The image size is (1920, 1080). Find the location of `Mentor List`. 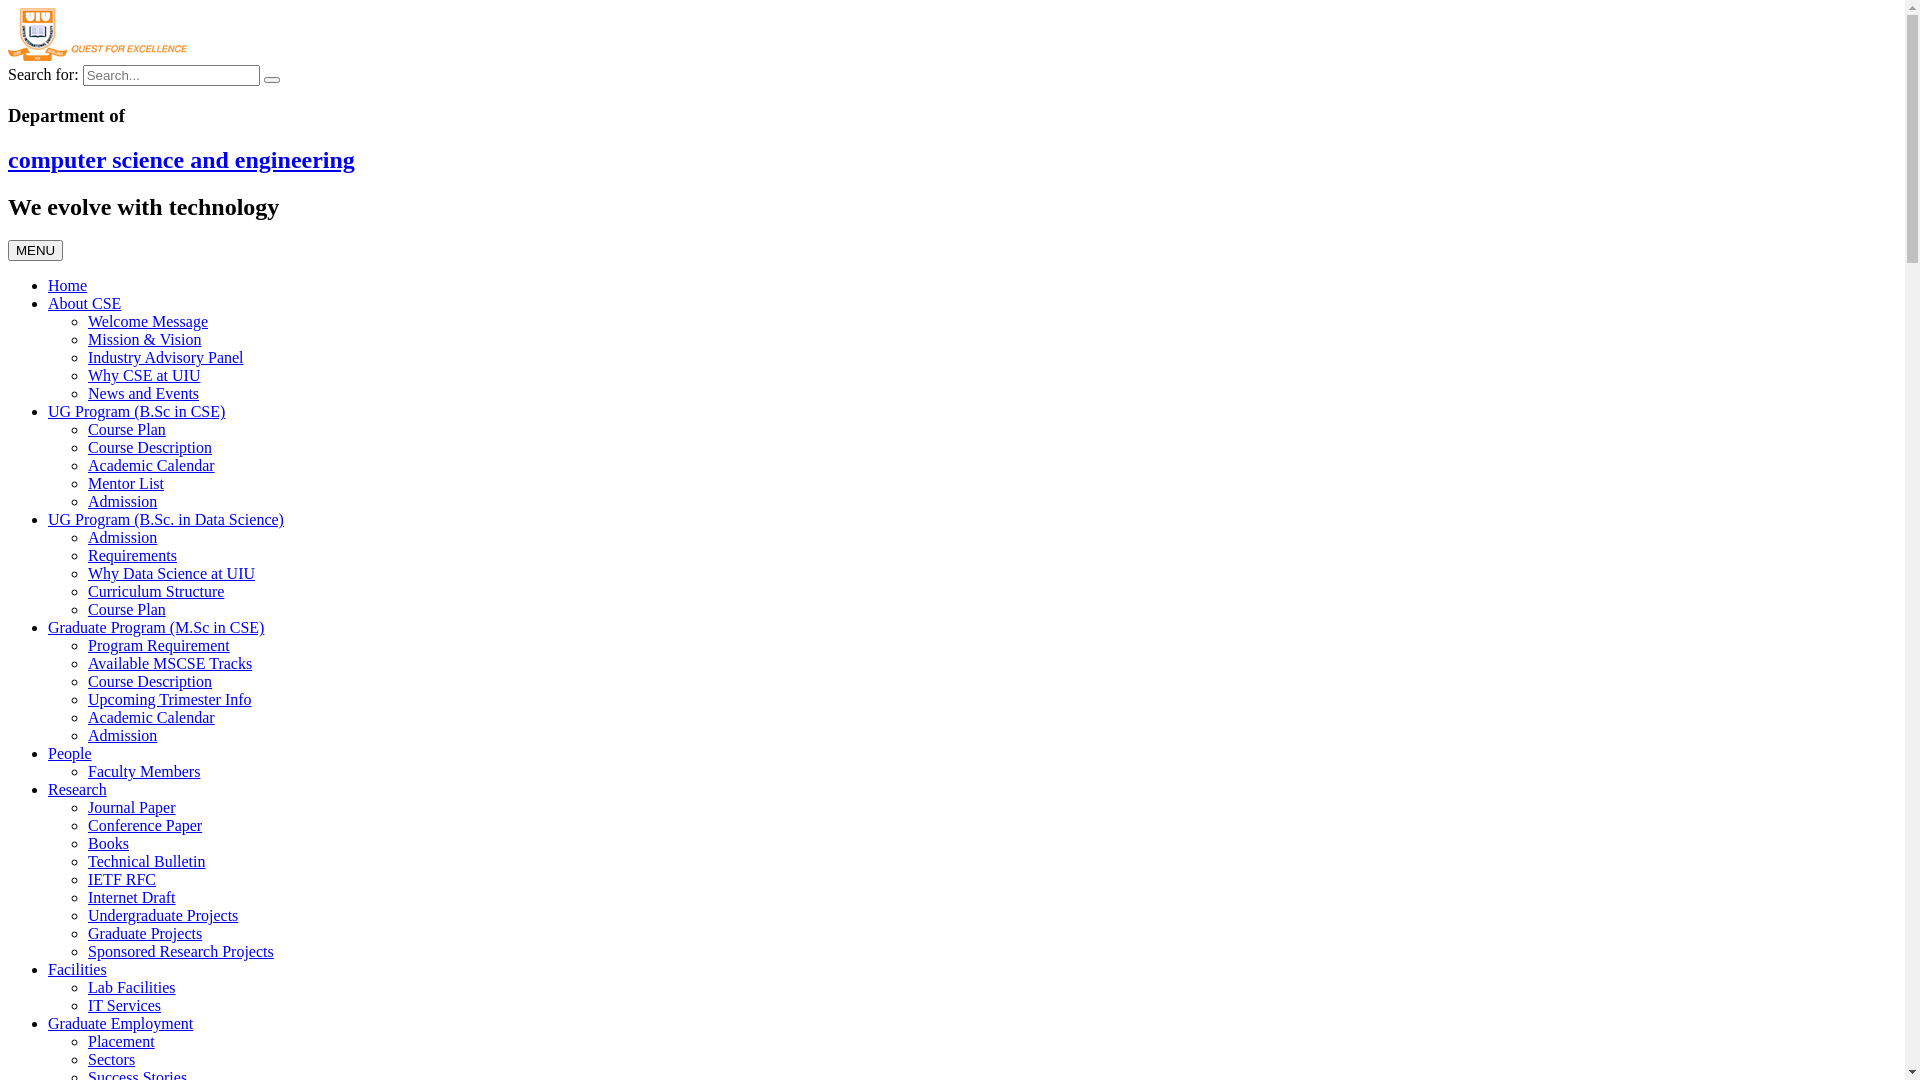

Mentor List is located at coordinates (126, 484).